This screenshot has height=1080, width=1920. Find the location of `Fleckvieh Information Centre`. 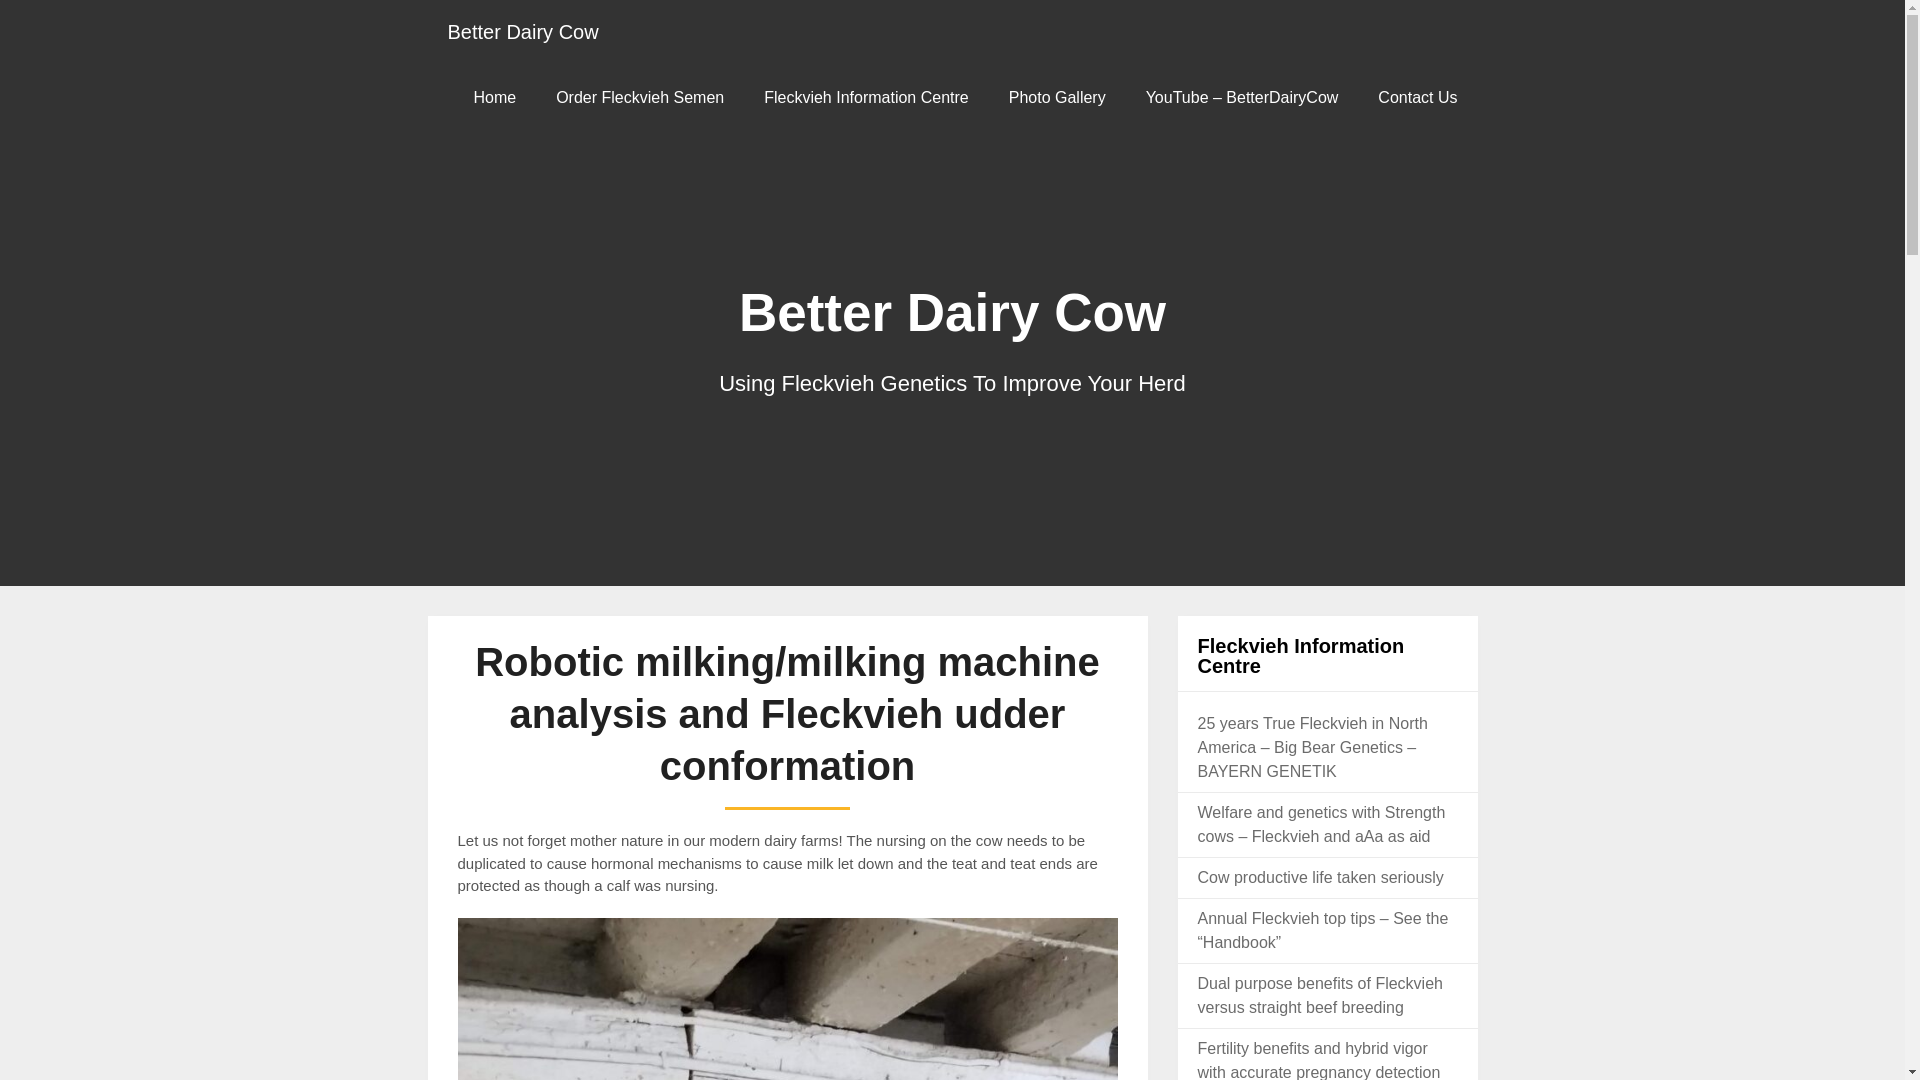

Fleckvieh Information Centre is located at coordinates (866, 96).